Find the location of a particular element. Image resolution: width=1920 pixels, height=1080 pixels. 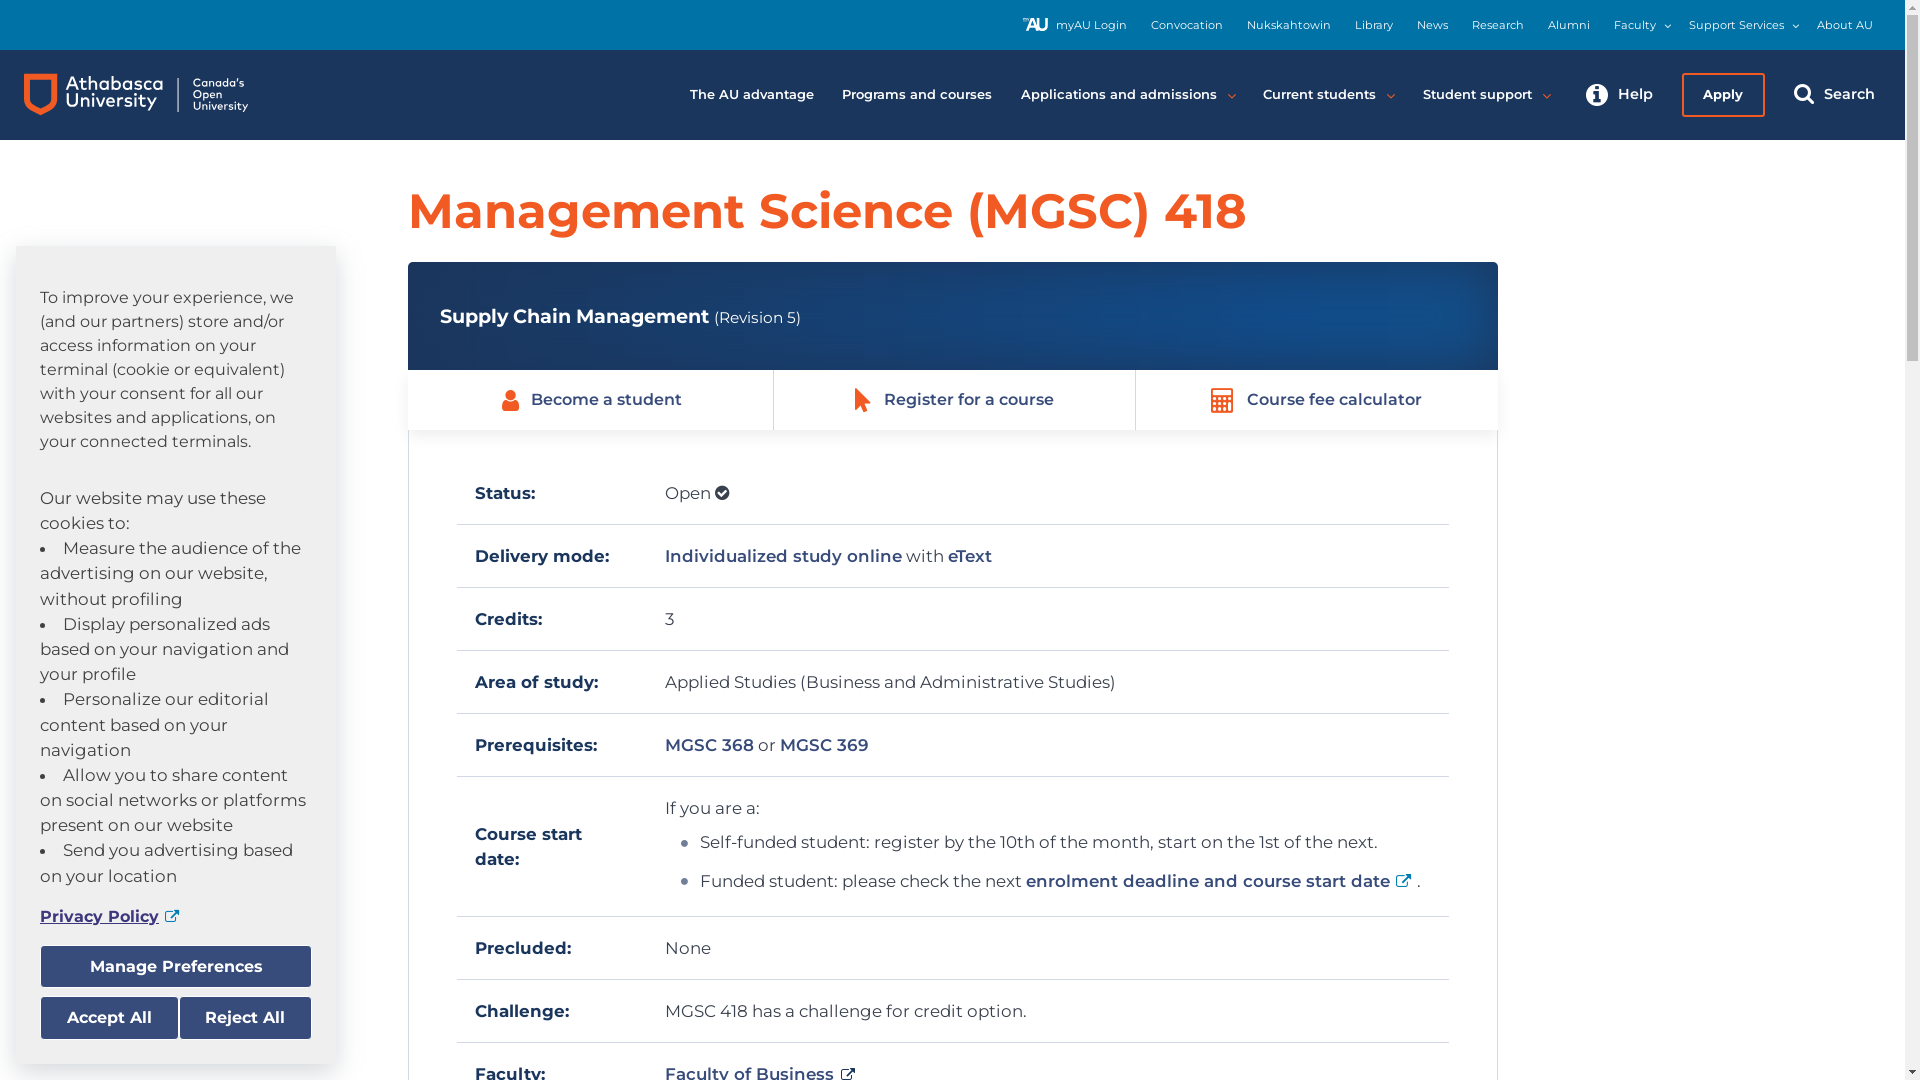

Faculty is located at coordinates (1635, 26).